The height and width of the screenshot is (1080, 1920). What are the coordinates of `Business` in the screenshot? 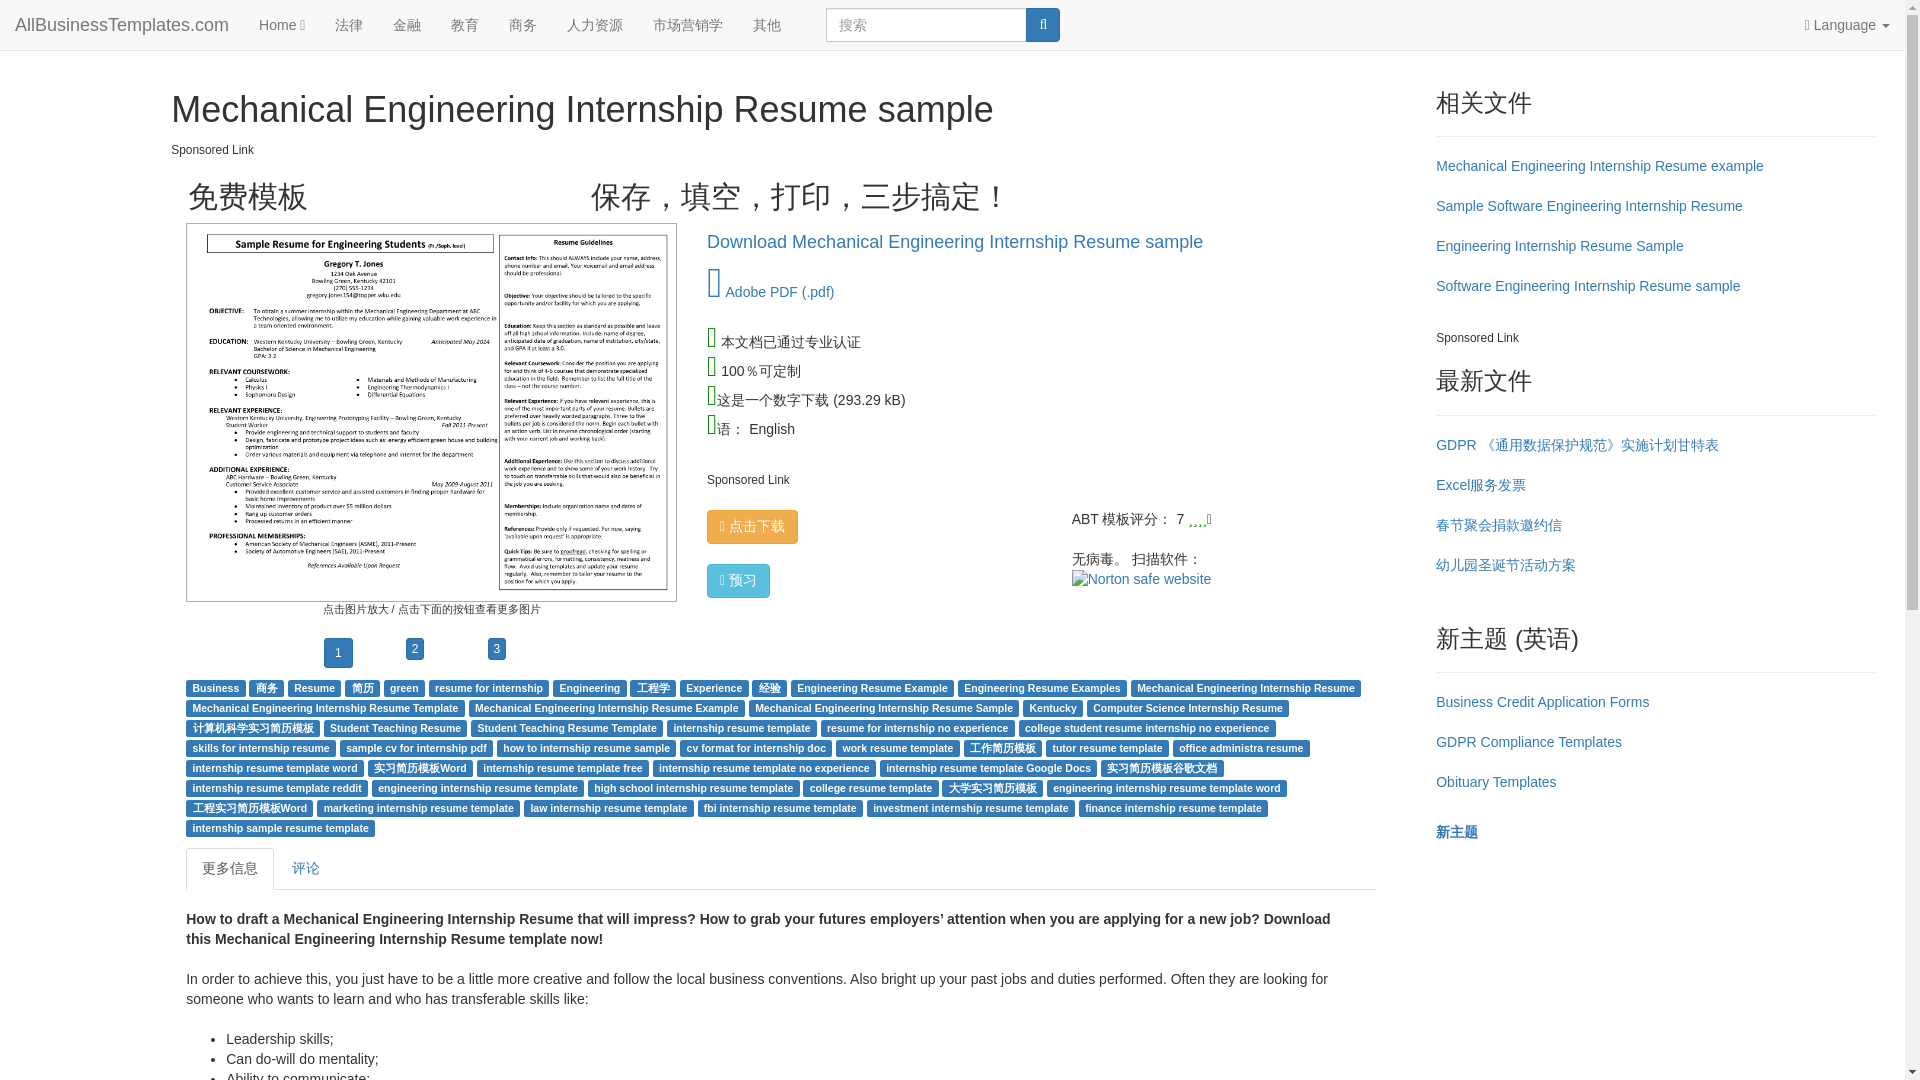 It's located at (216, 688).